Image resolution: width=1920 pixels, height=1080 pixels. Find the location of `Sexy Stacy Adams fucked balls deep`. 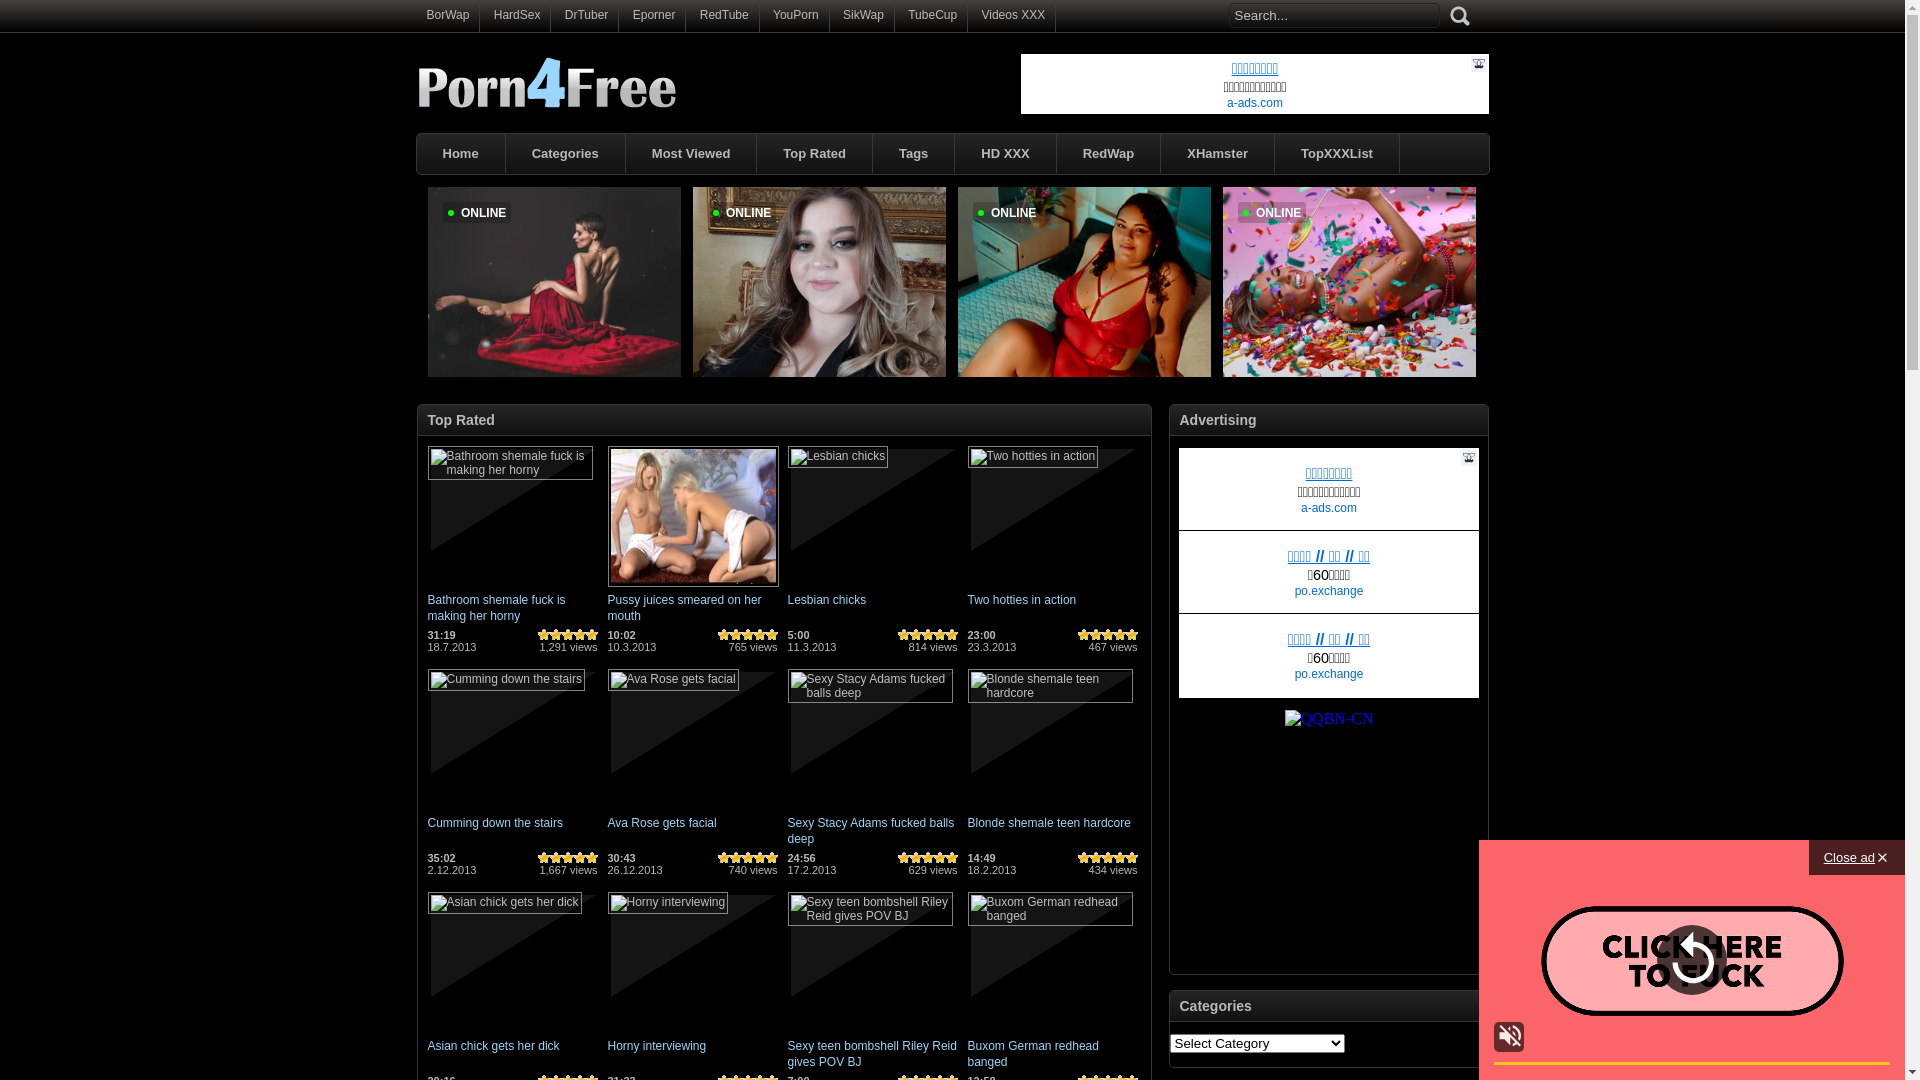

Sexy Stacy Adams fucked balls deep is located at coordinates (870, 693).